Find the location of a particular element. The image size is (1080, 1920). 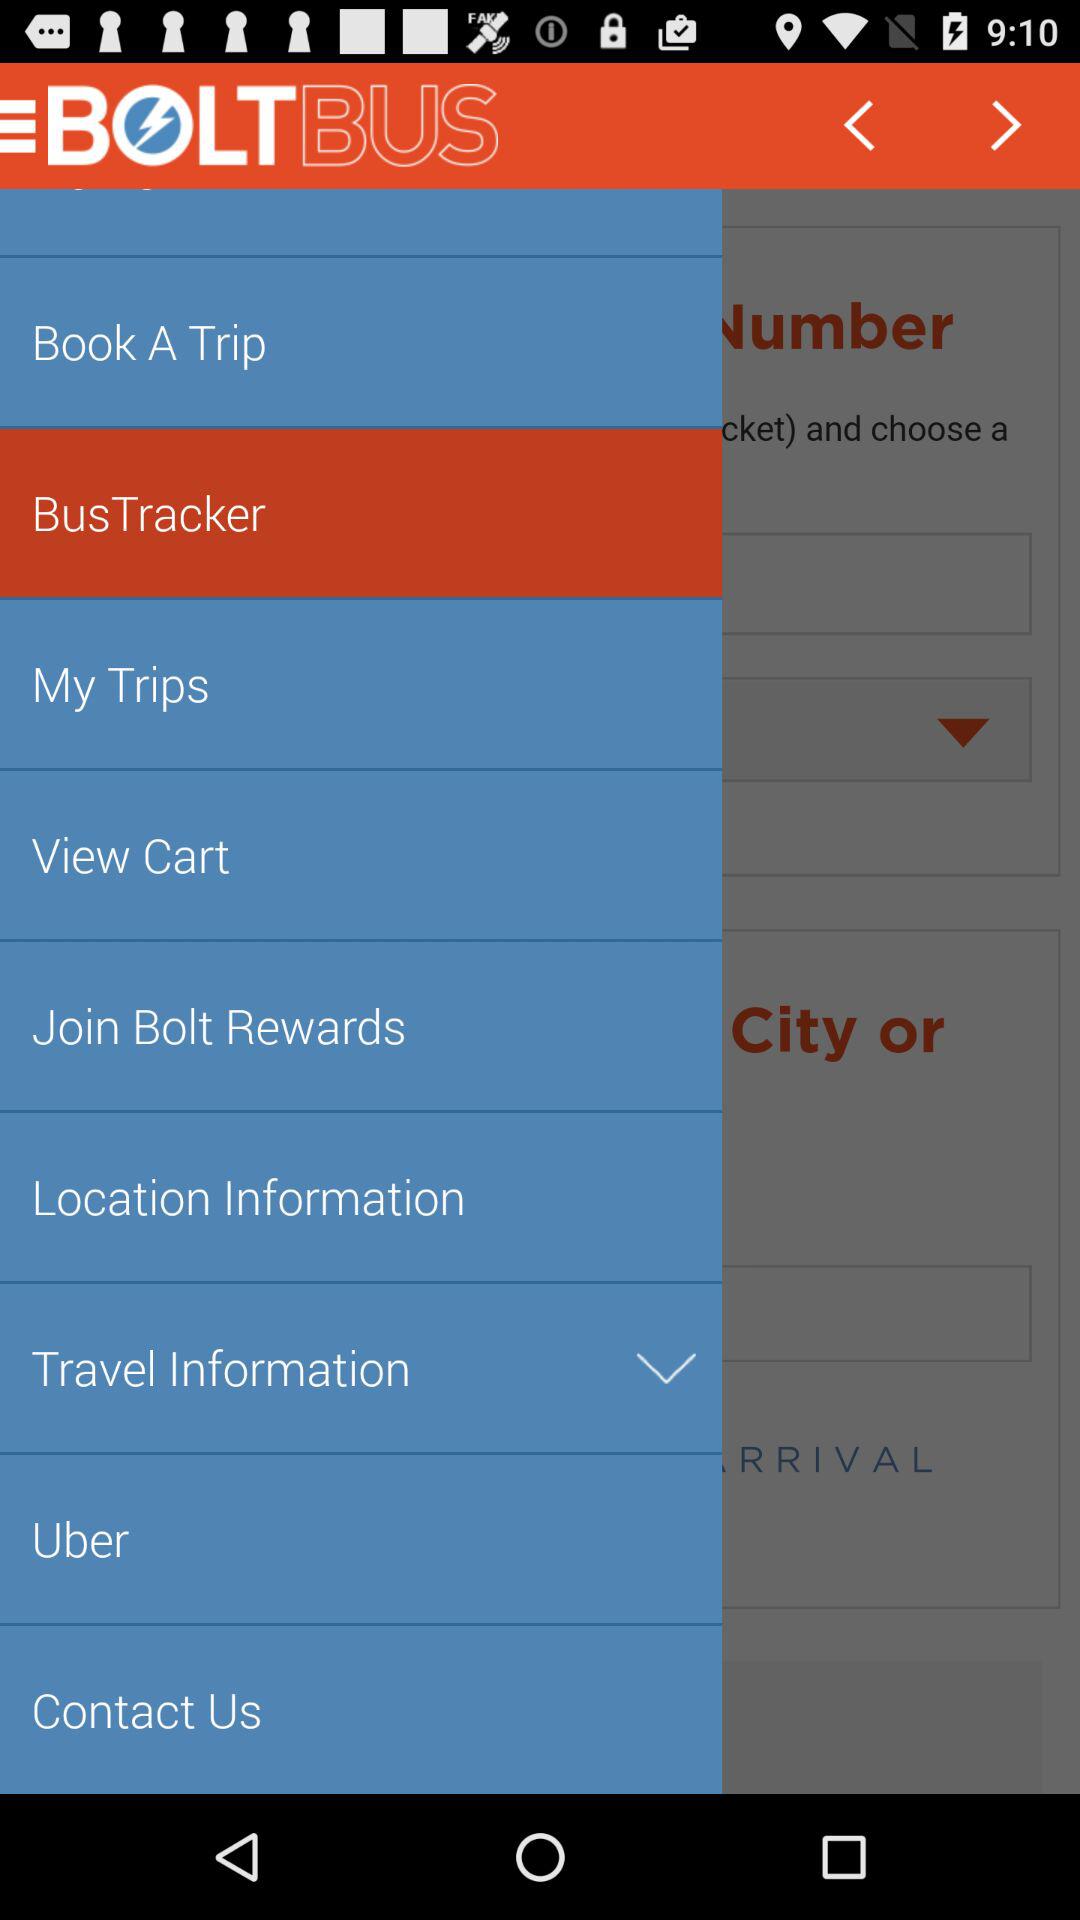

select various information is located at coordinates (540, 992).